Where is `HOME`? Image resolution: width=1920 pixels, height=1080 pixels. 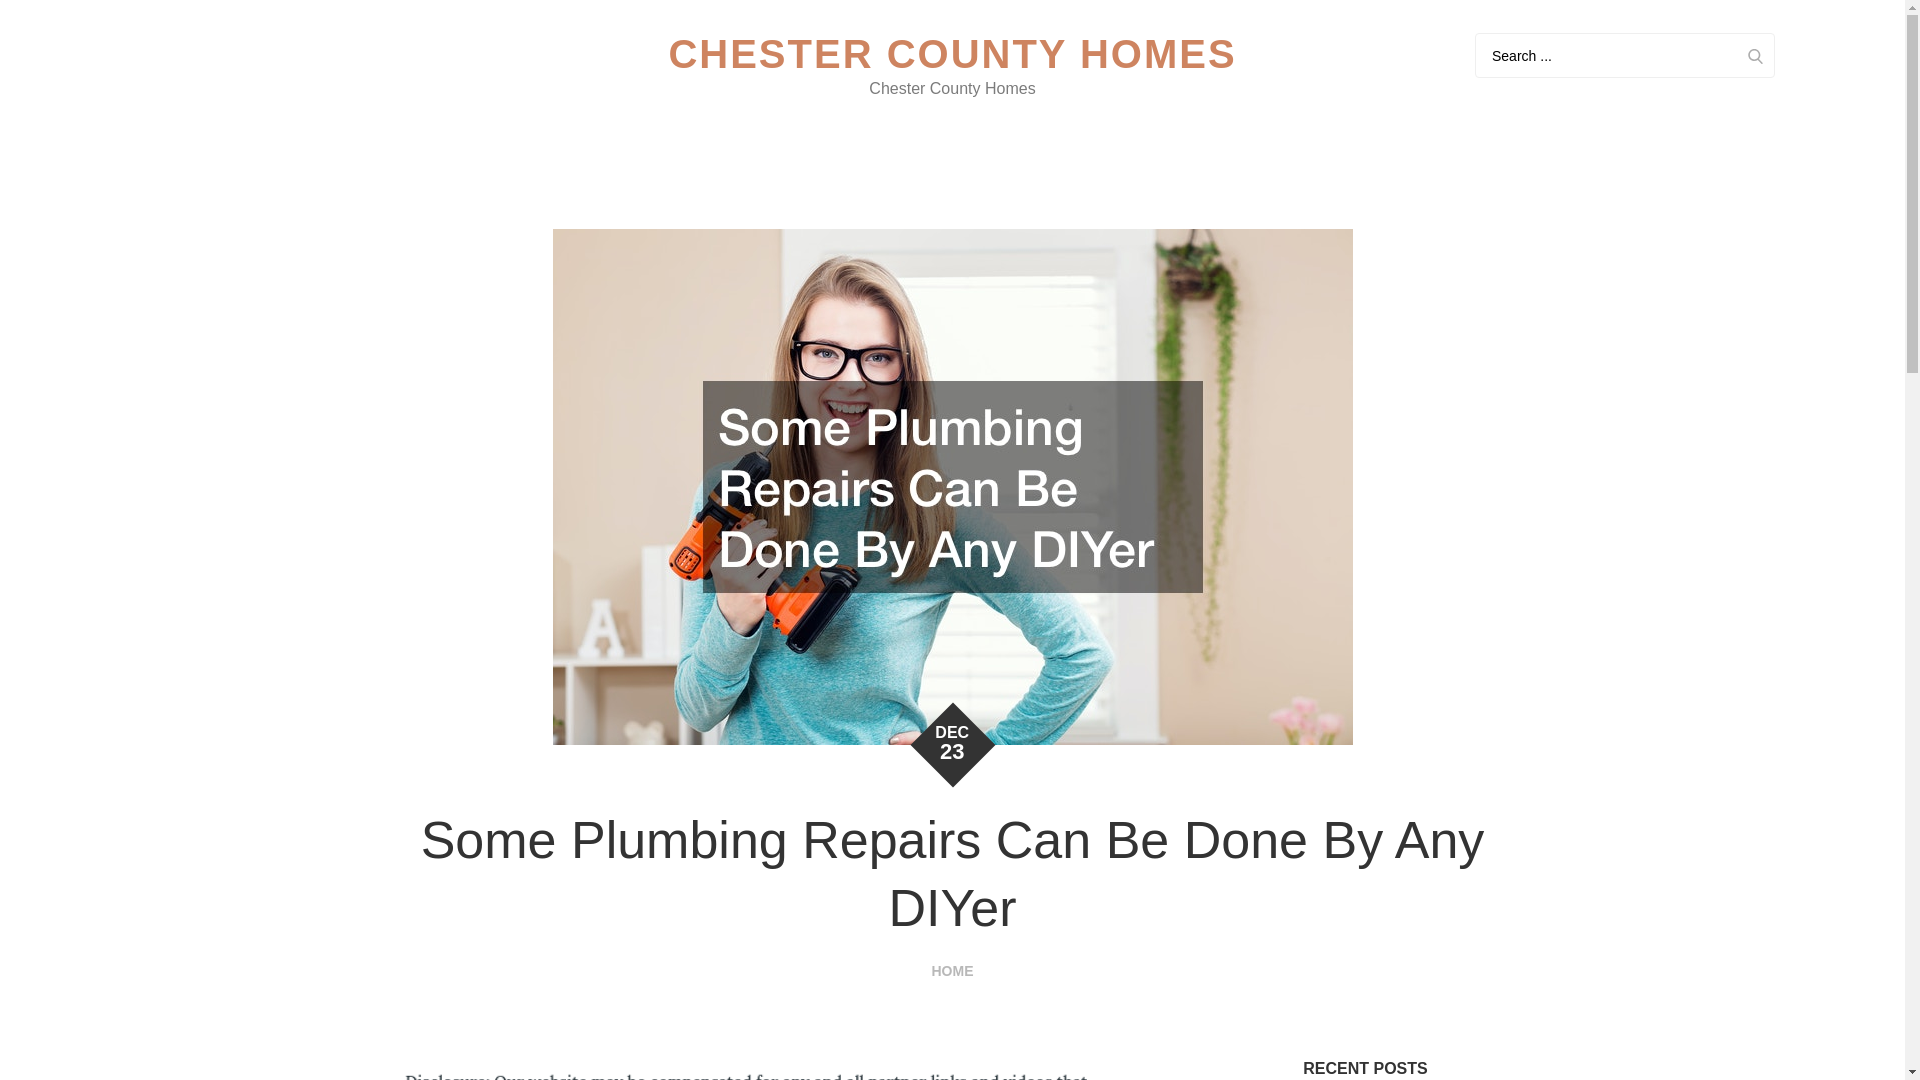 HOME is located at coordinates (952, 970).